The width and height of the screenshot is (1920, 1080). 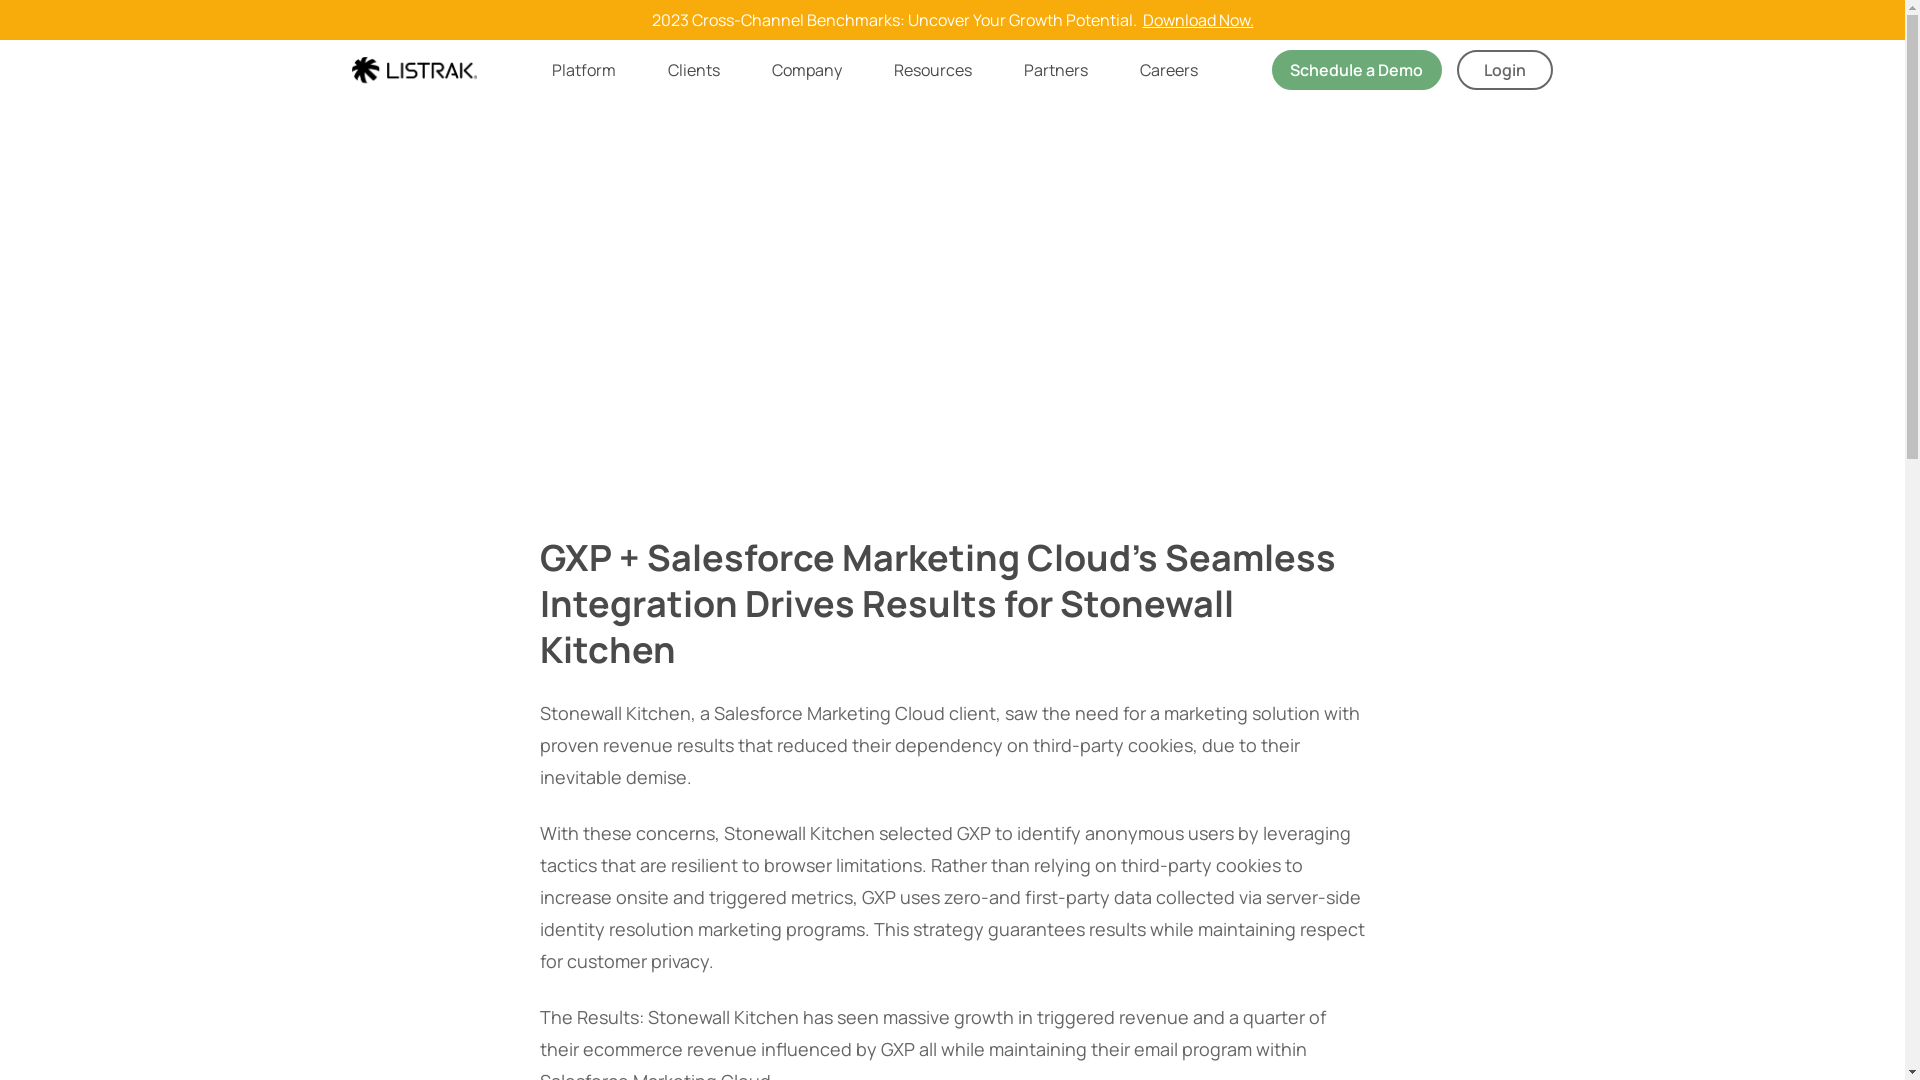 I want to click on Login, so click(x=1504, y=70).